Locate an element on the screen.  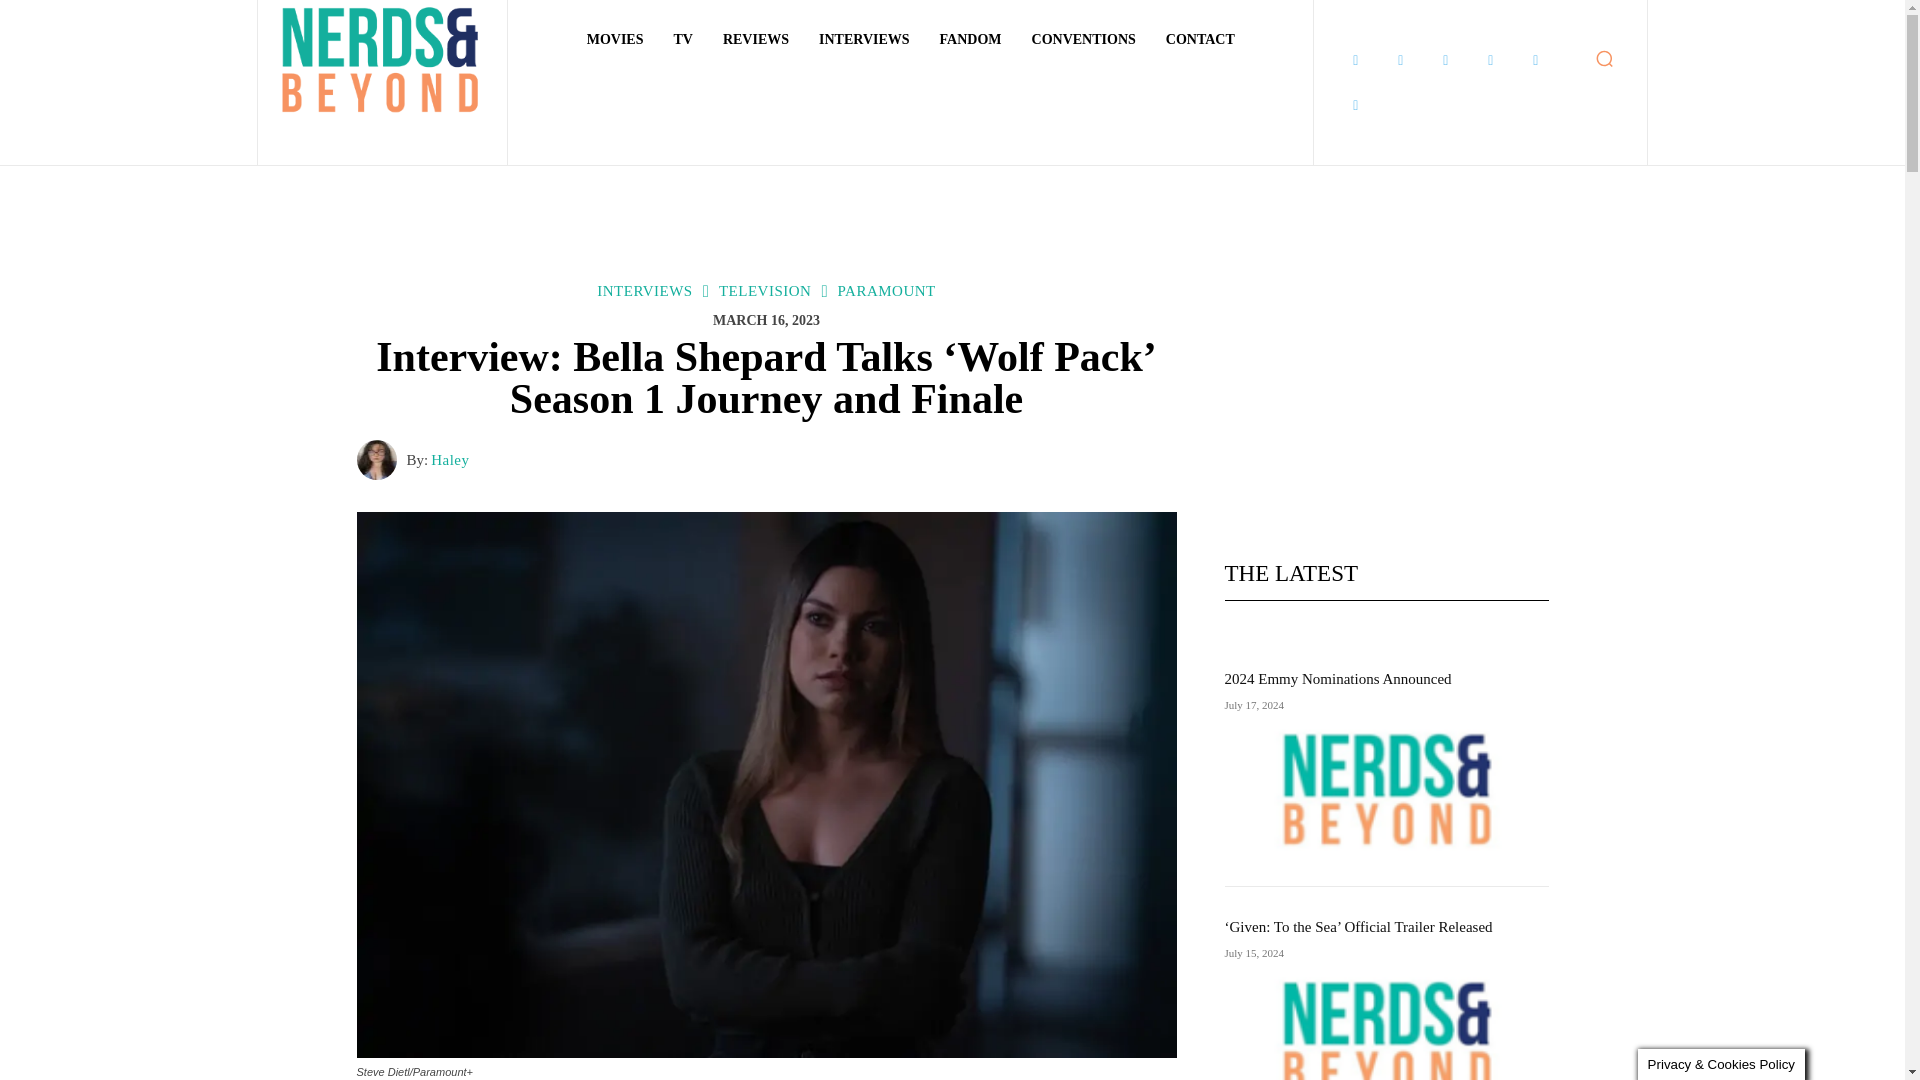
Youtube is located at coordinates (1355, 105).